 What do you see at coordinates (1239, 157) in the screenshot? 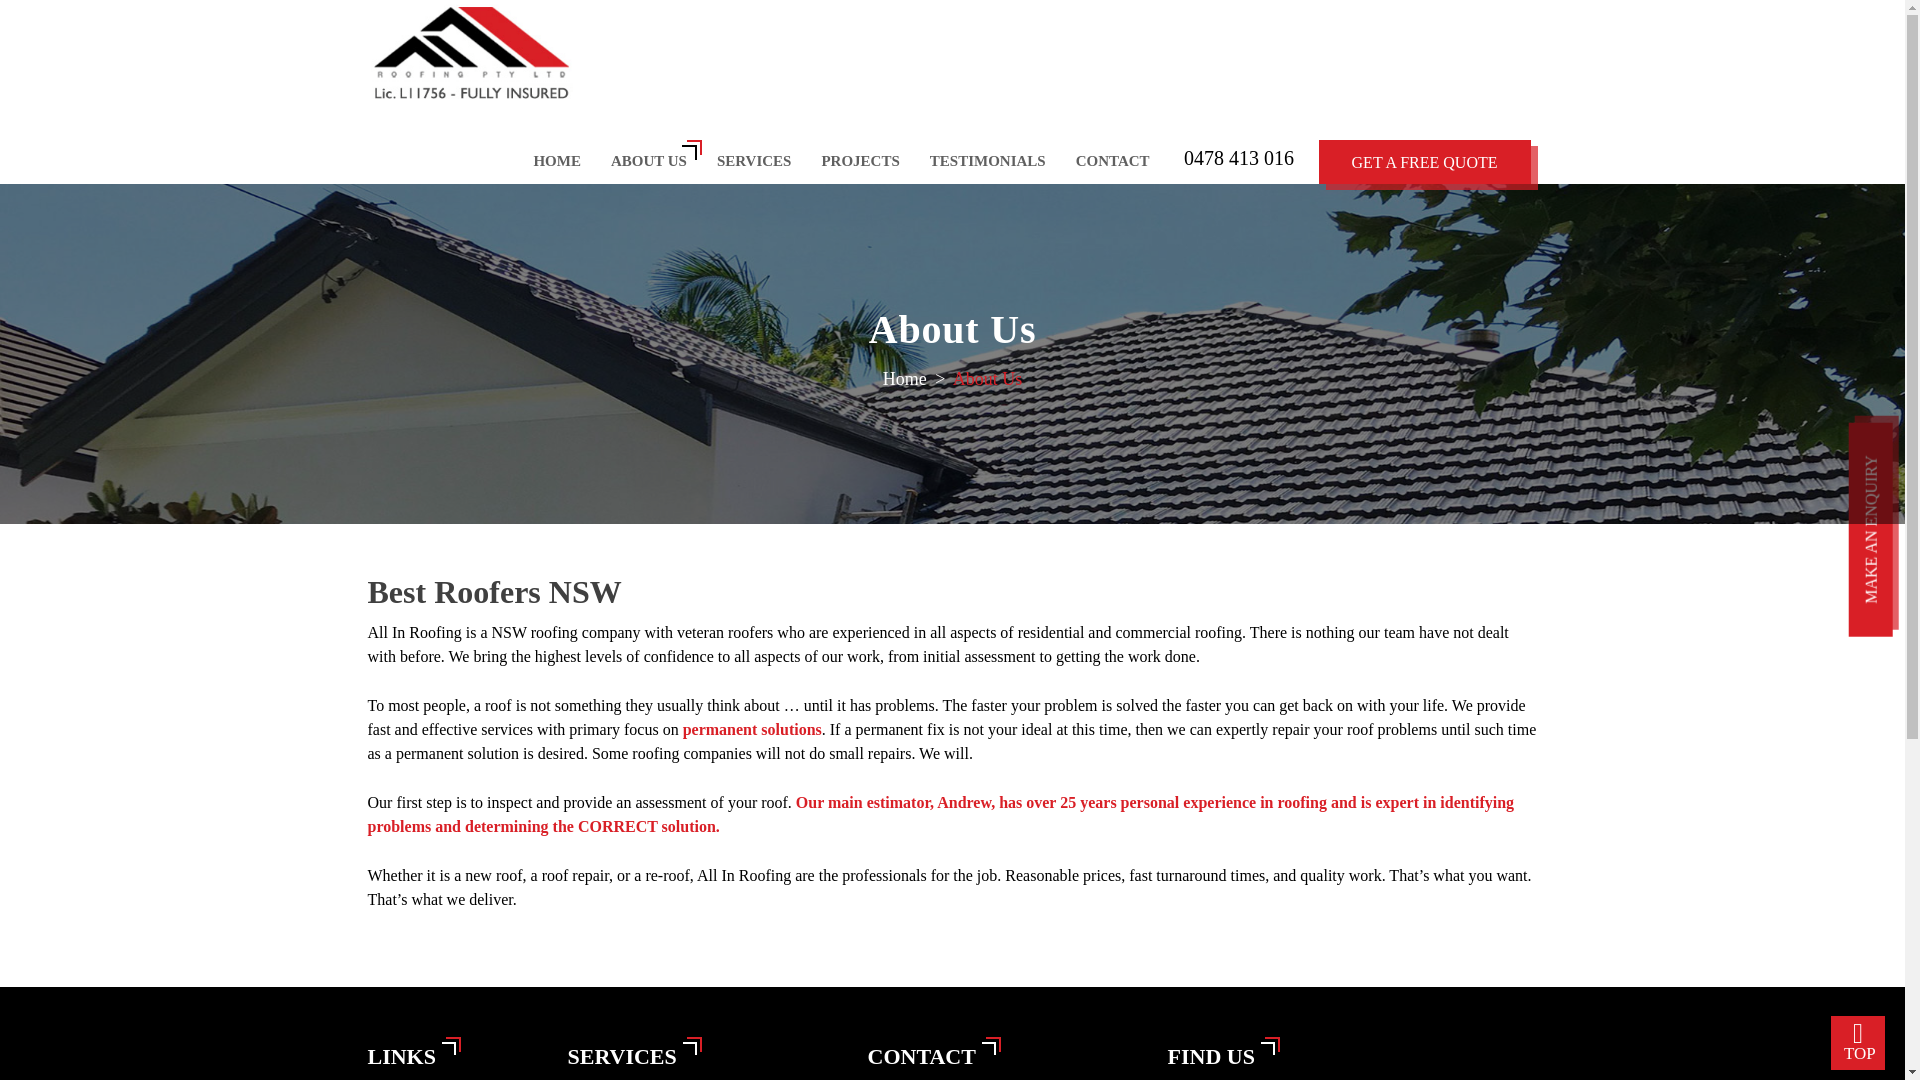
I see `0478 413 016` at bounding box center [1239, 157].